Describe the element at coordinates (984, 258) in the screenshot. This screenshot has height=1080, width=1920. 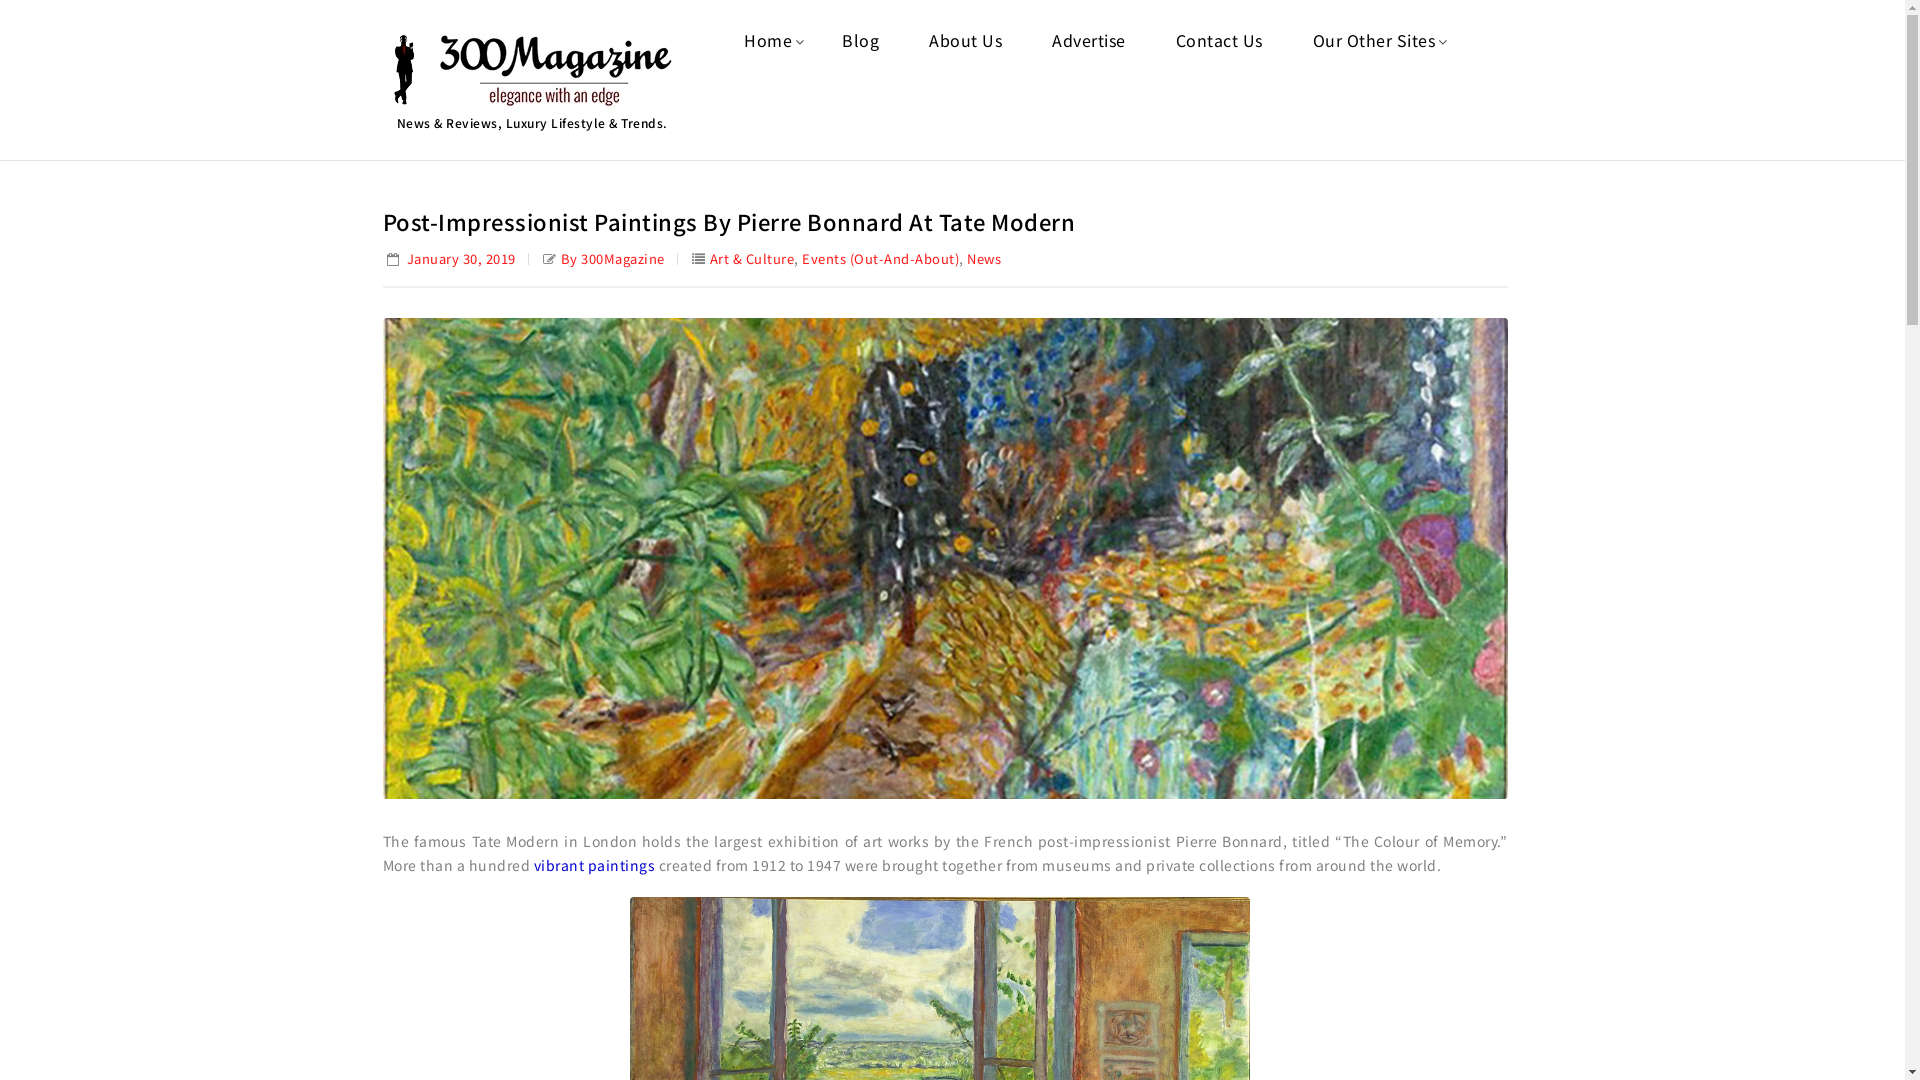
I see `News` at that location.